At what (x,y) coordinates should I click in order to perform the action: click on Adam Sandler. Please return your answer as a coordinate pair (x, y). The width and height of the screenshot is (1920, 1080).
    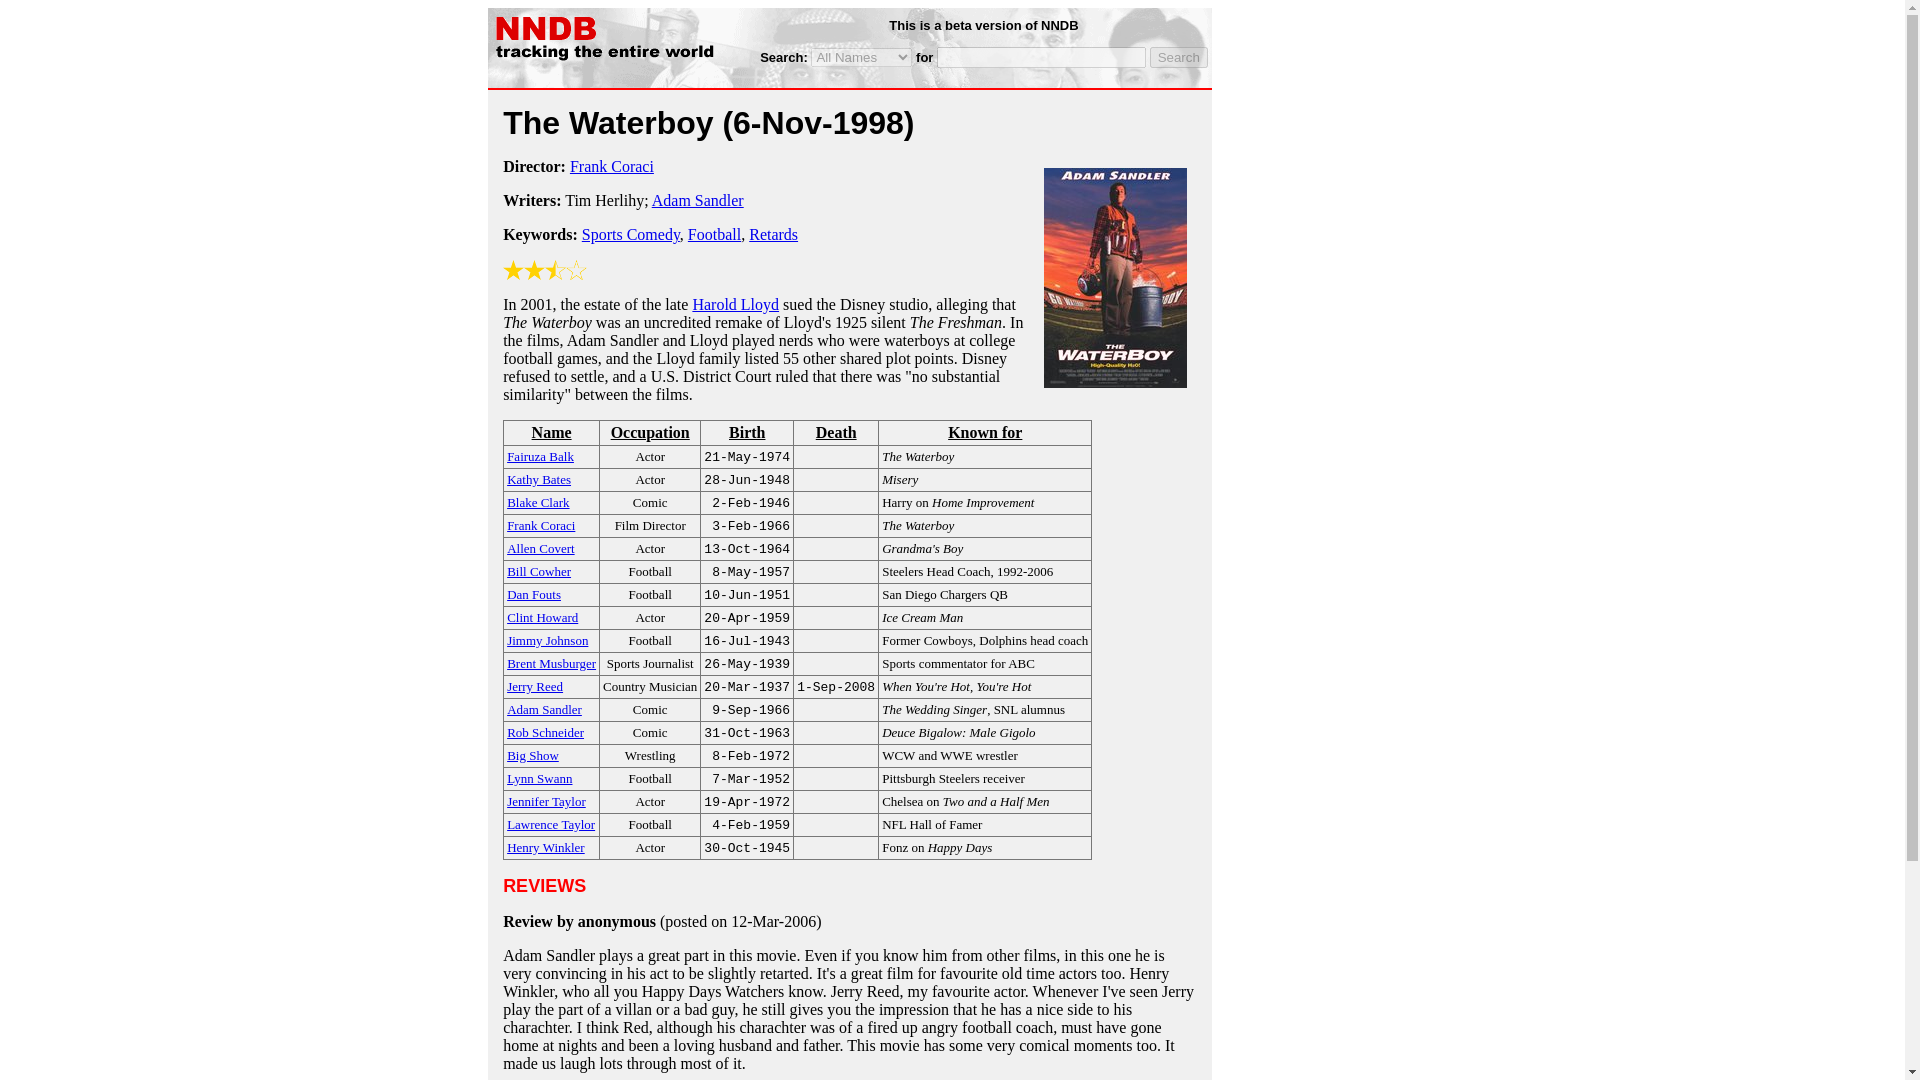
    Looking at the image, I should click on (698, 200).